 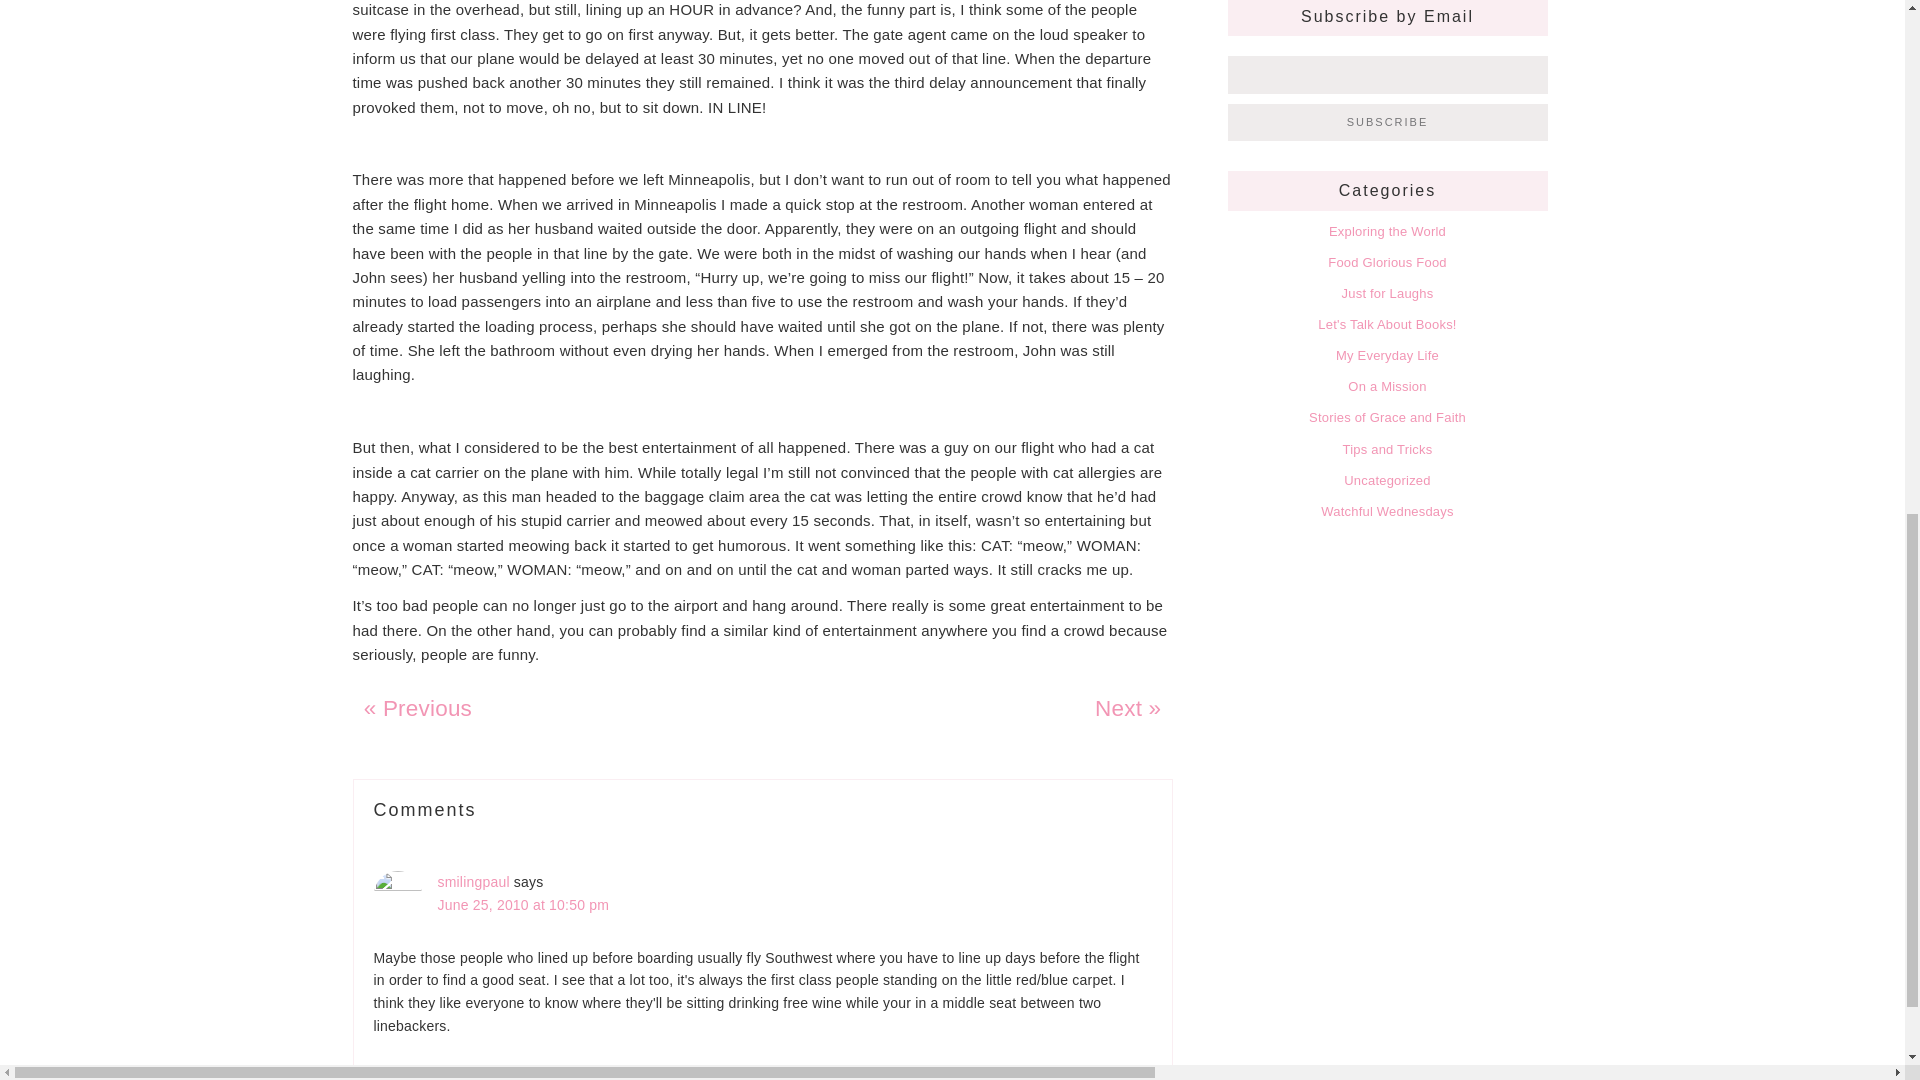 I want to click on Tips and Tricks, so click(x=1387, y=448).